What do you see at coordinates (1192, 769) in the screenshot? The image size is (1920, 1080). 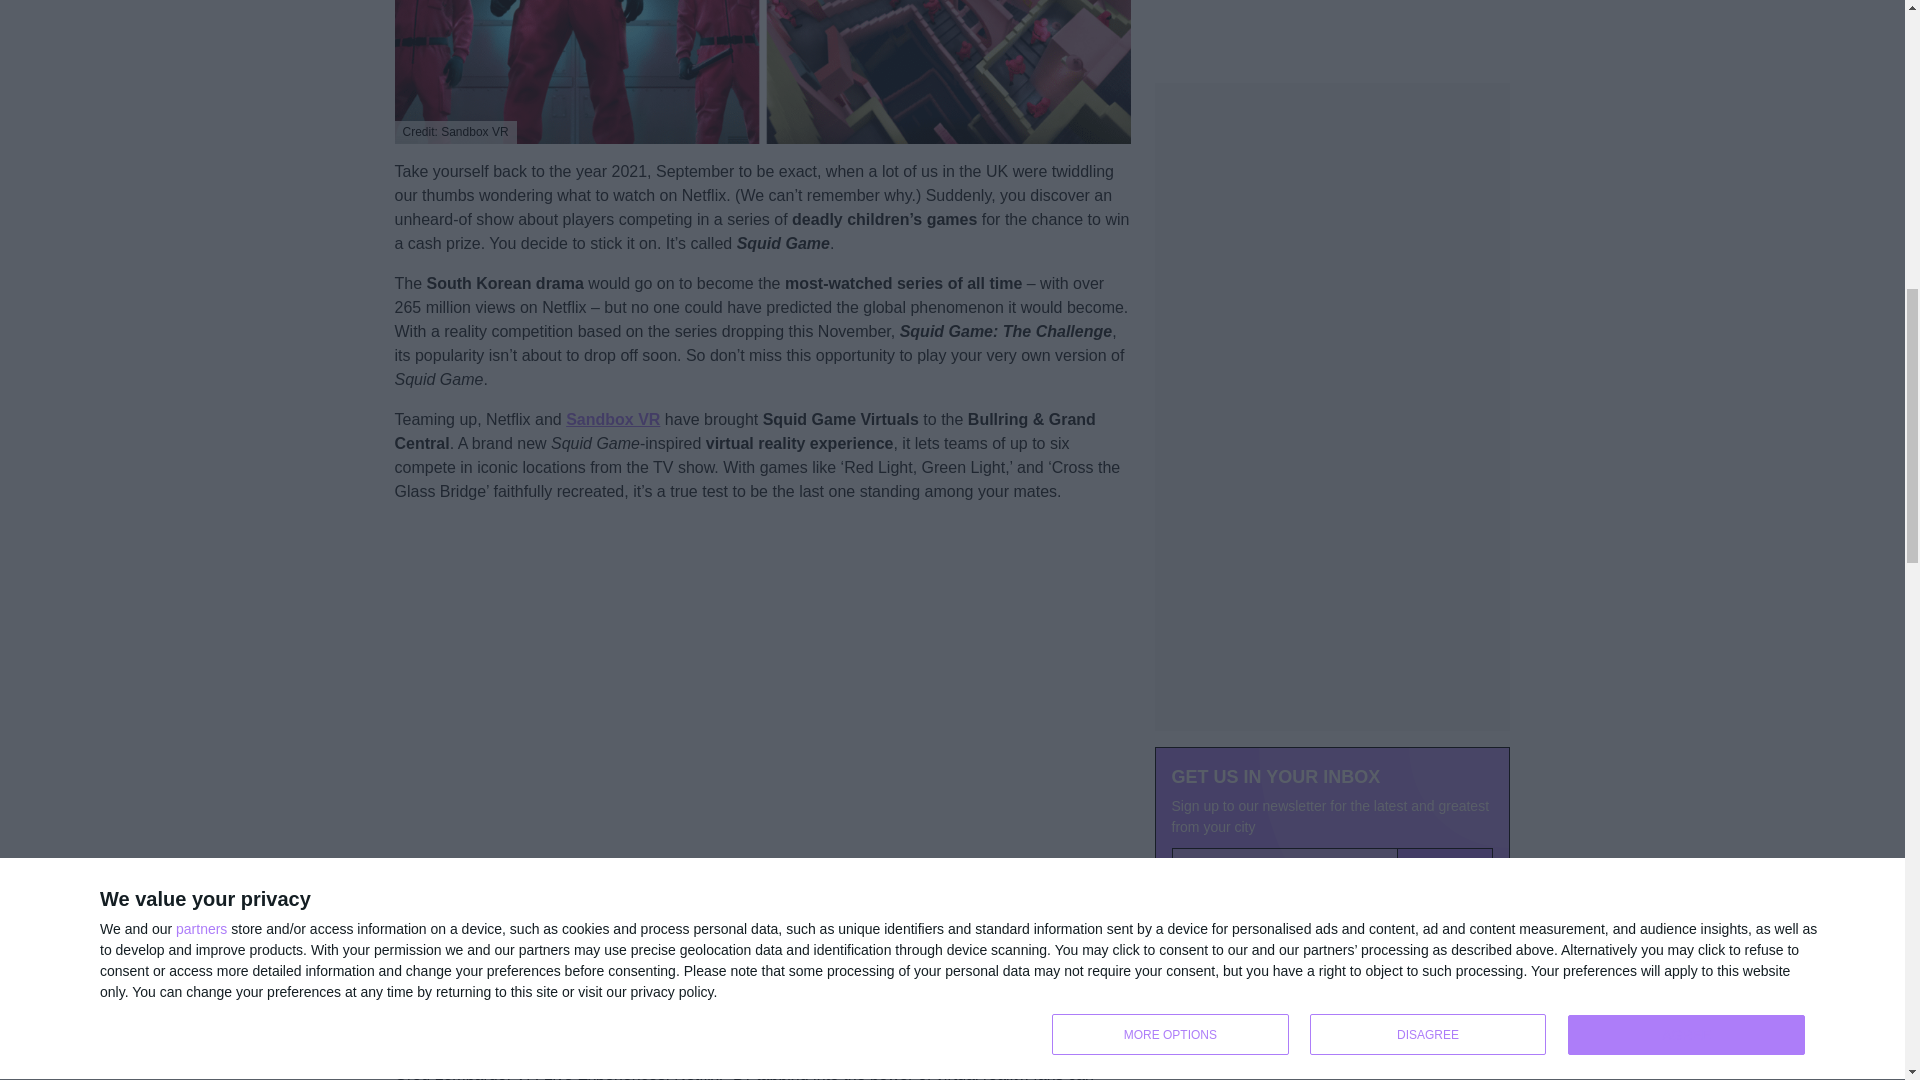 I see `JULY 18, 2024` at bounding box center [1192, 769].